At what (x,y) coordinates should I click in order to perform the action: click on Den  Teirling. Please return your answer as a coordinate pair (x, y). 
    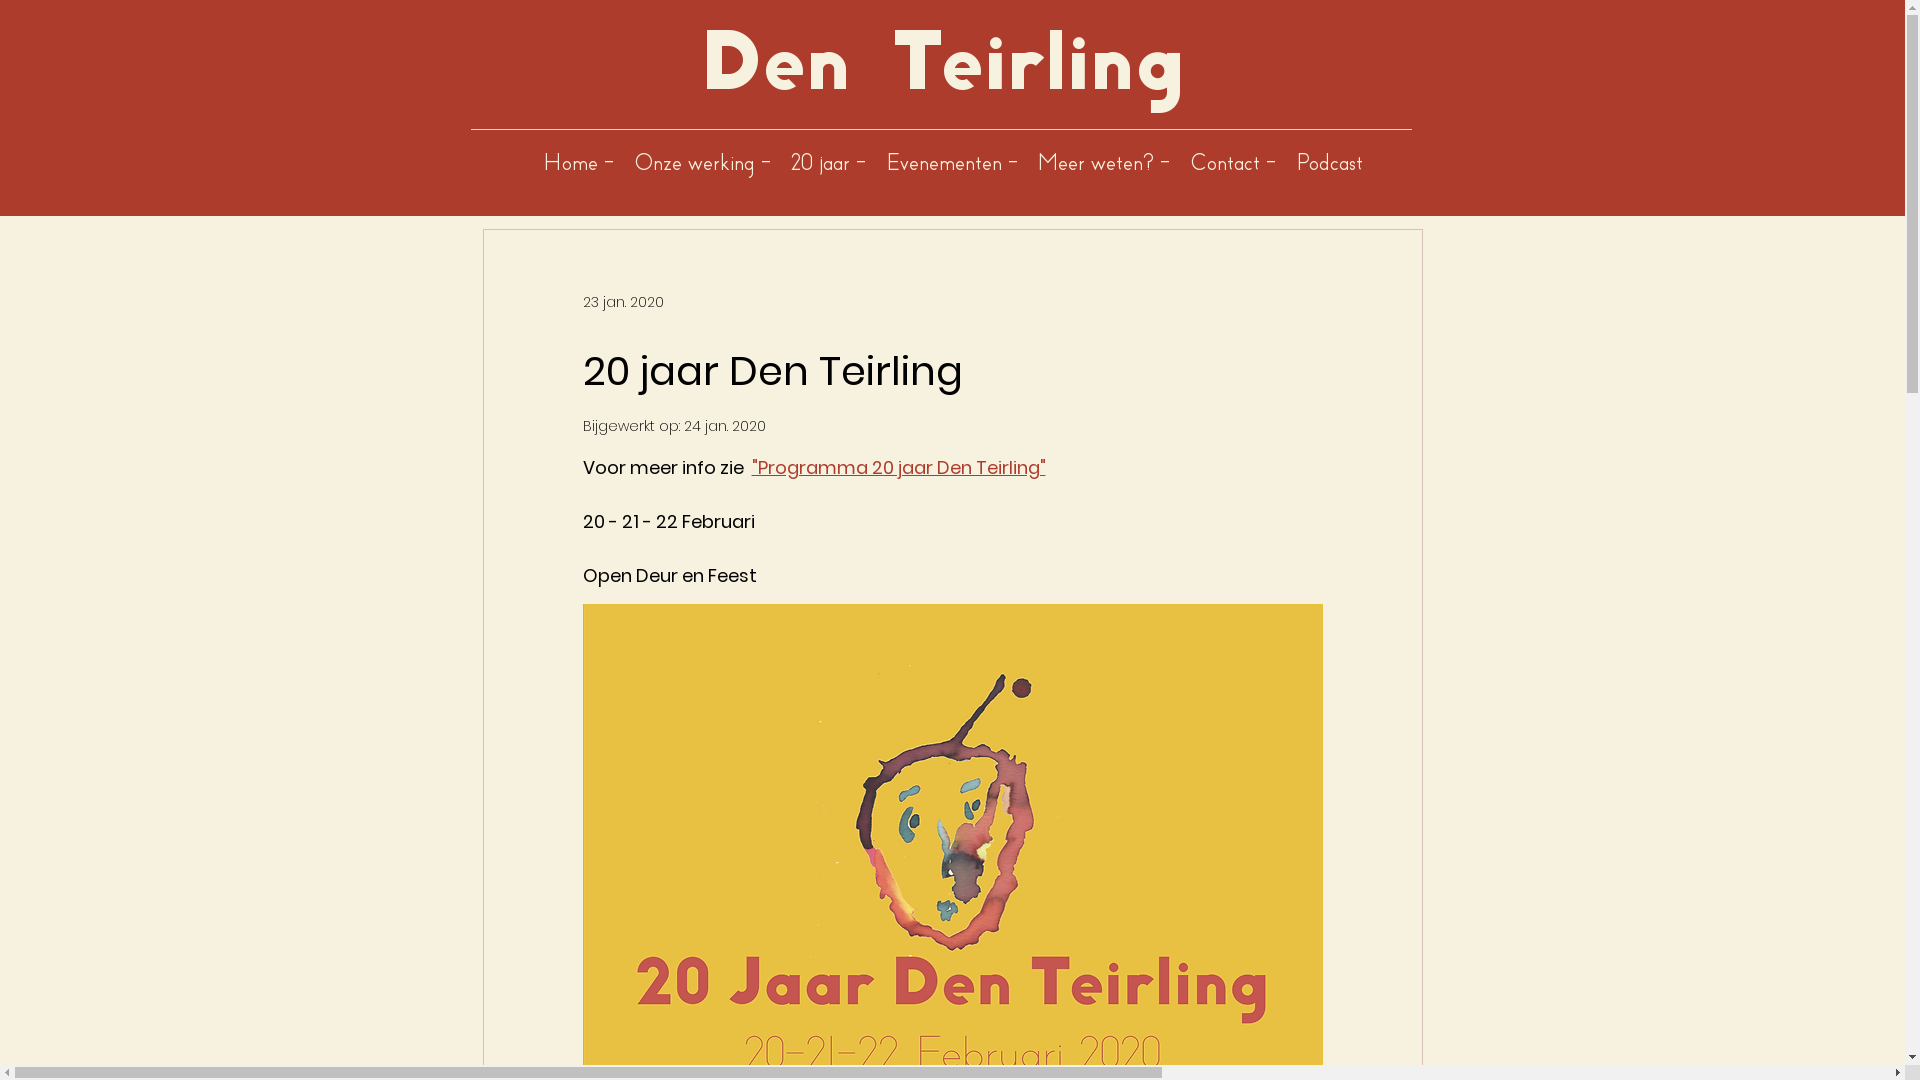
    Looking at the image, I should click on (942, 62).